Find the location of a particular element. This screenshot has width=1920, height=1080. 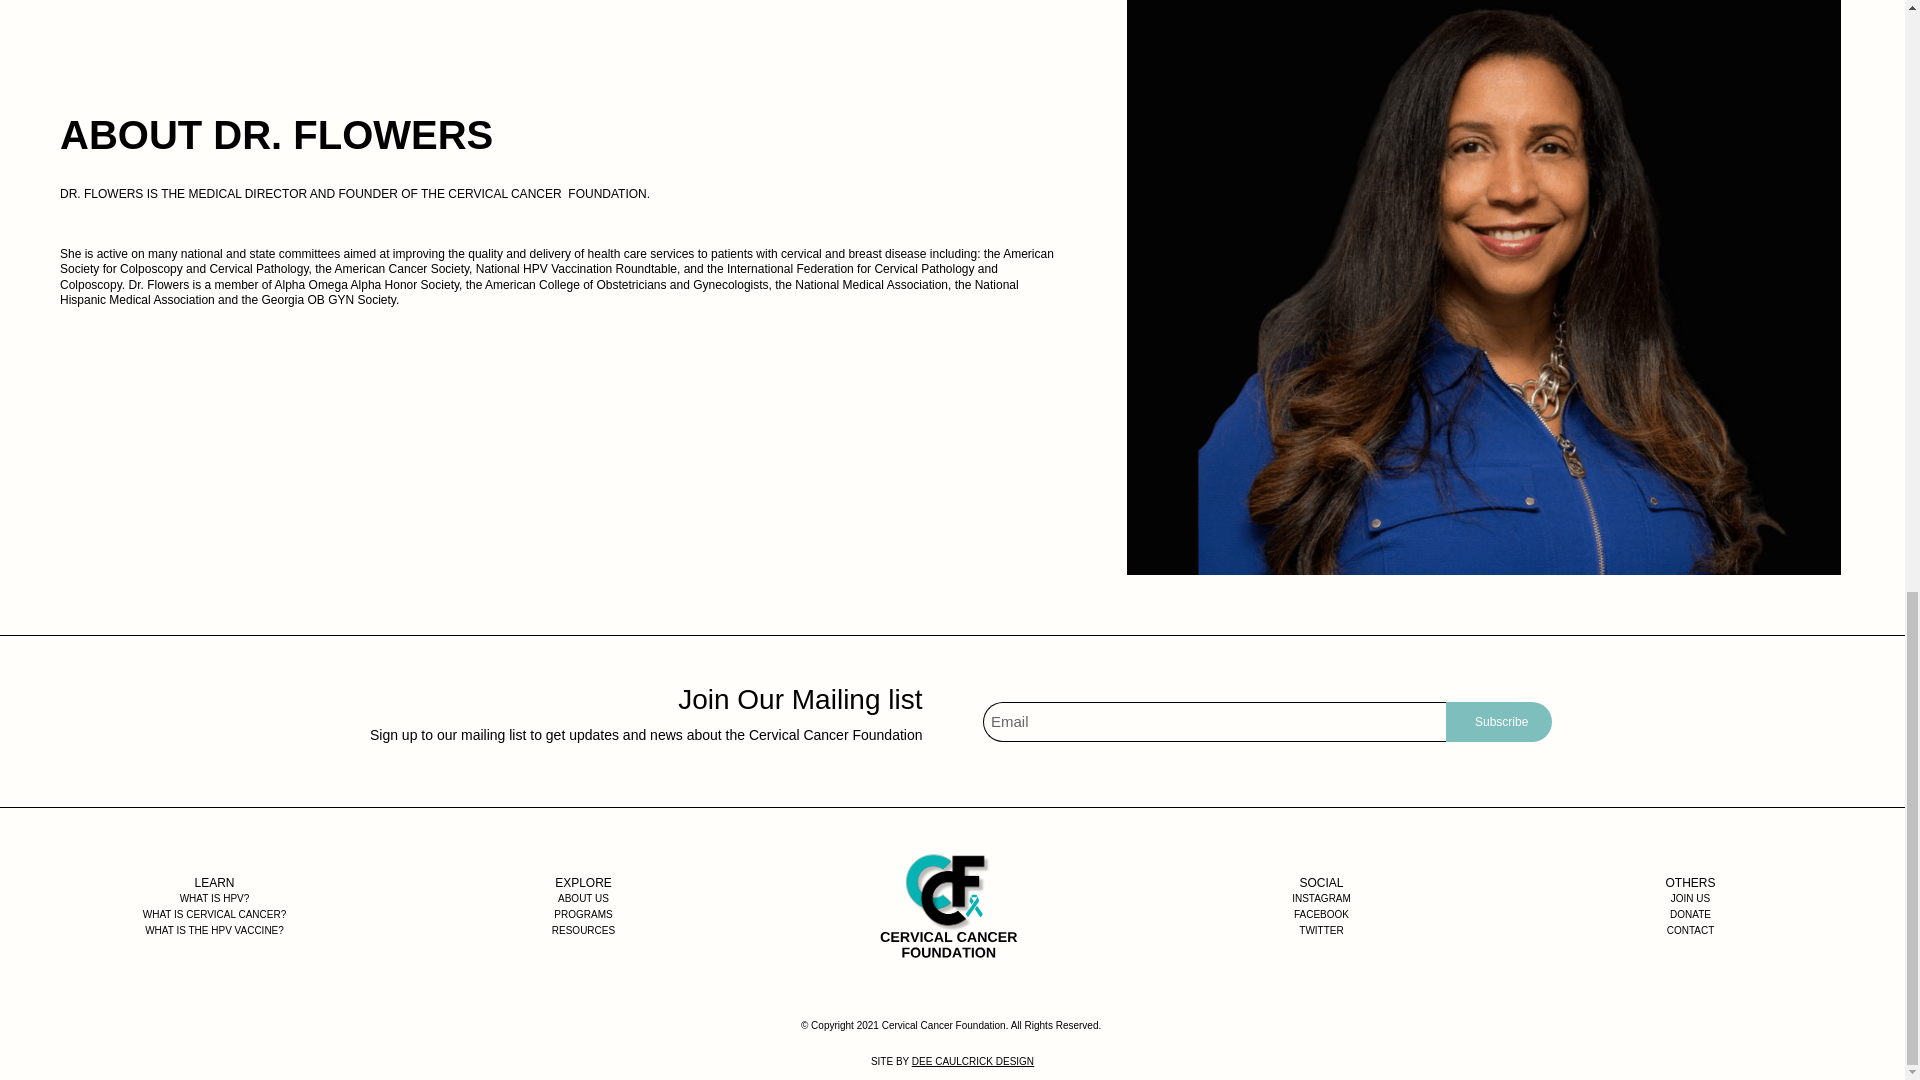

PROGRAMS is located at coordinates (583, 915).